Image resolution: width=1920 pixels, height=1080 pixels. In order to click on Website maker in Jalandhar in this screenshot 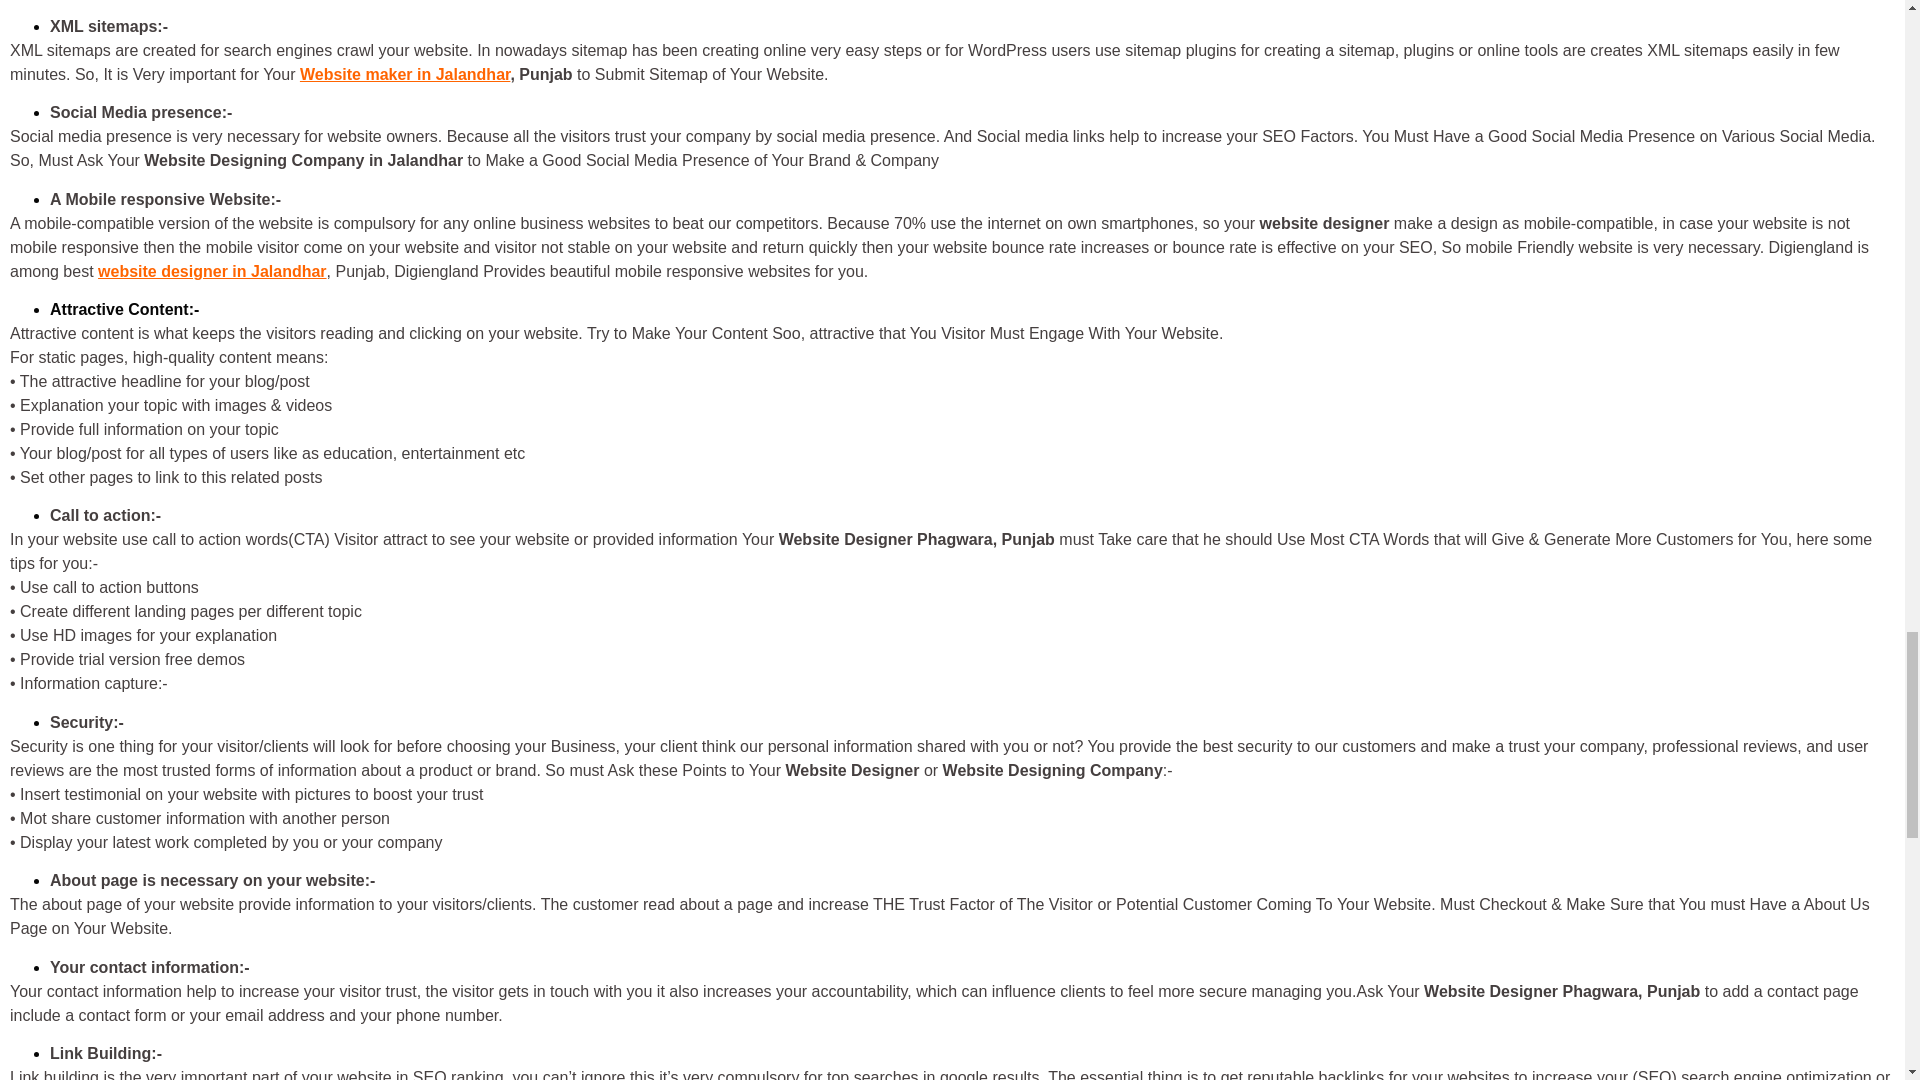, I will do `click(404, 74)`.